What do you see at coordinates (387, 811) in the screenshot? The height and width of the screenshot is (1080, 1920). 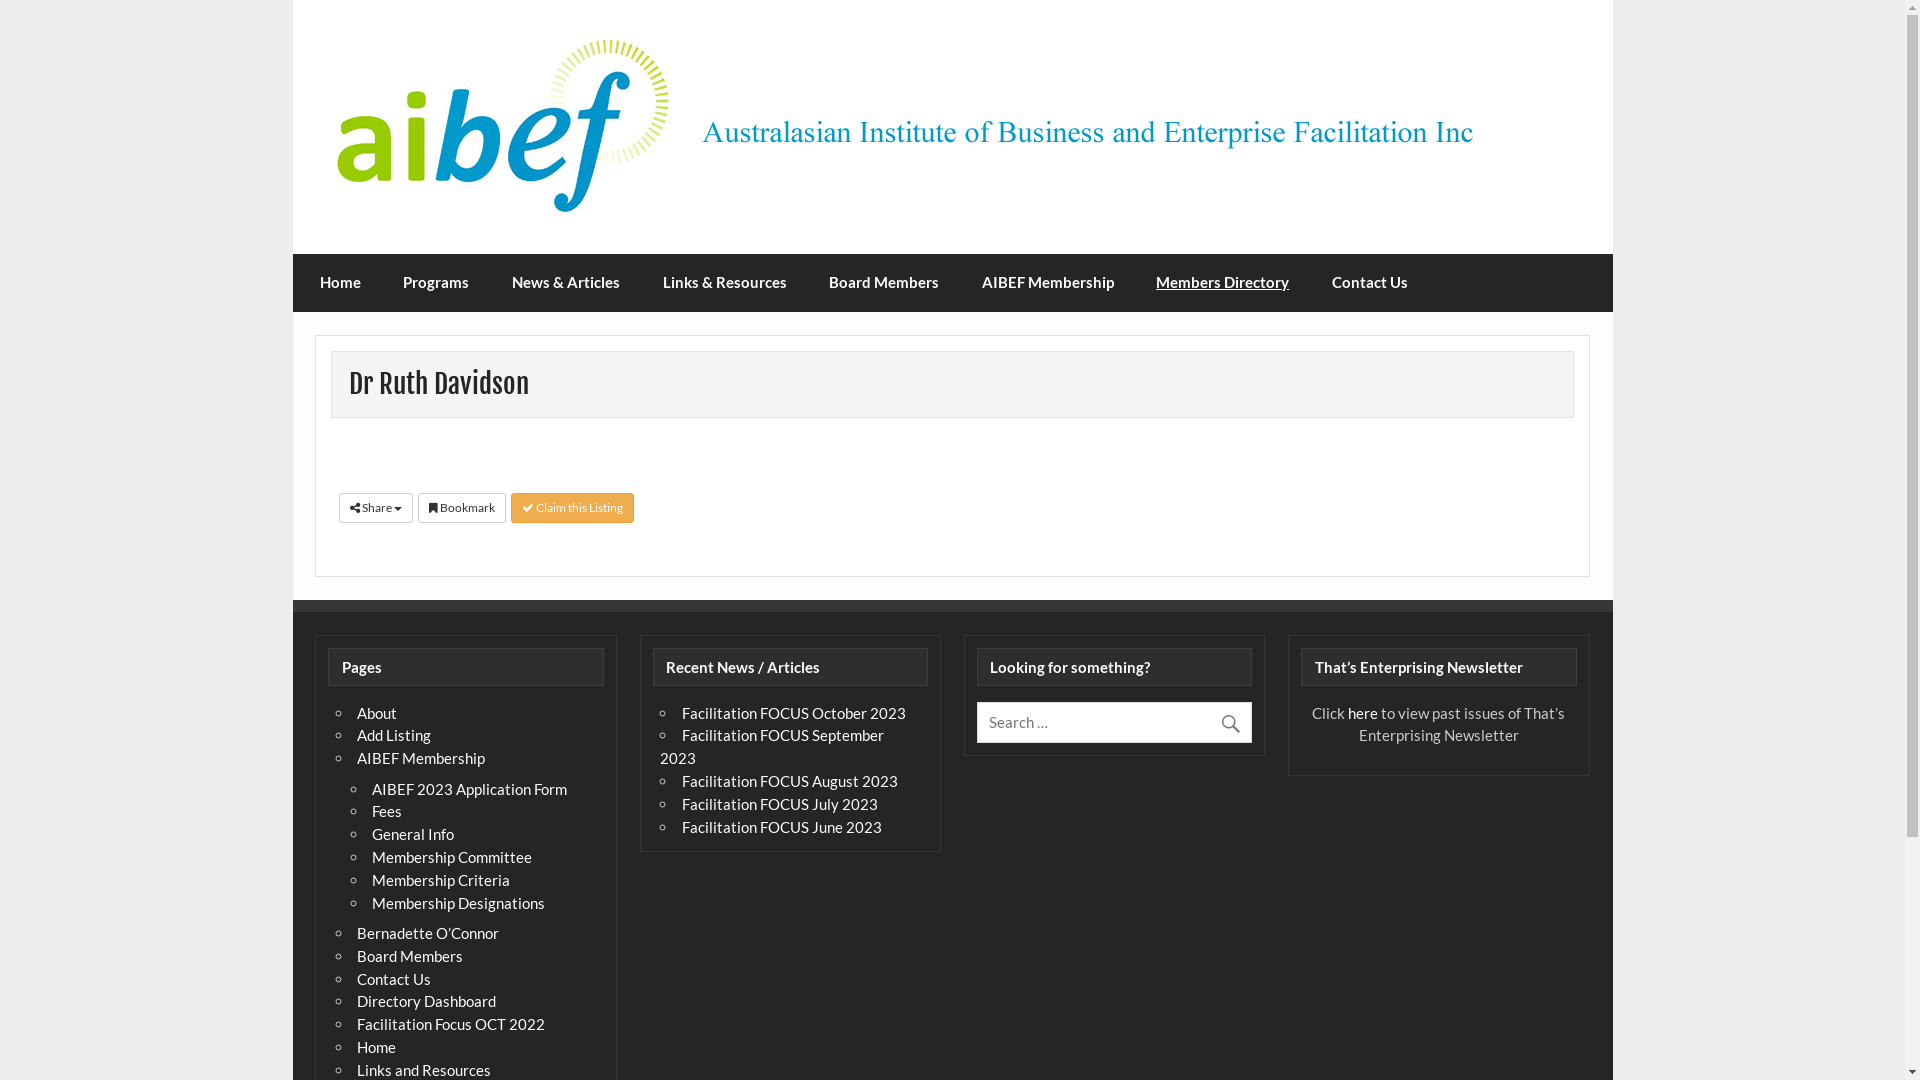 I see `Fees` at bounding box center [387, 811].